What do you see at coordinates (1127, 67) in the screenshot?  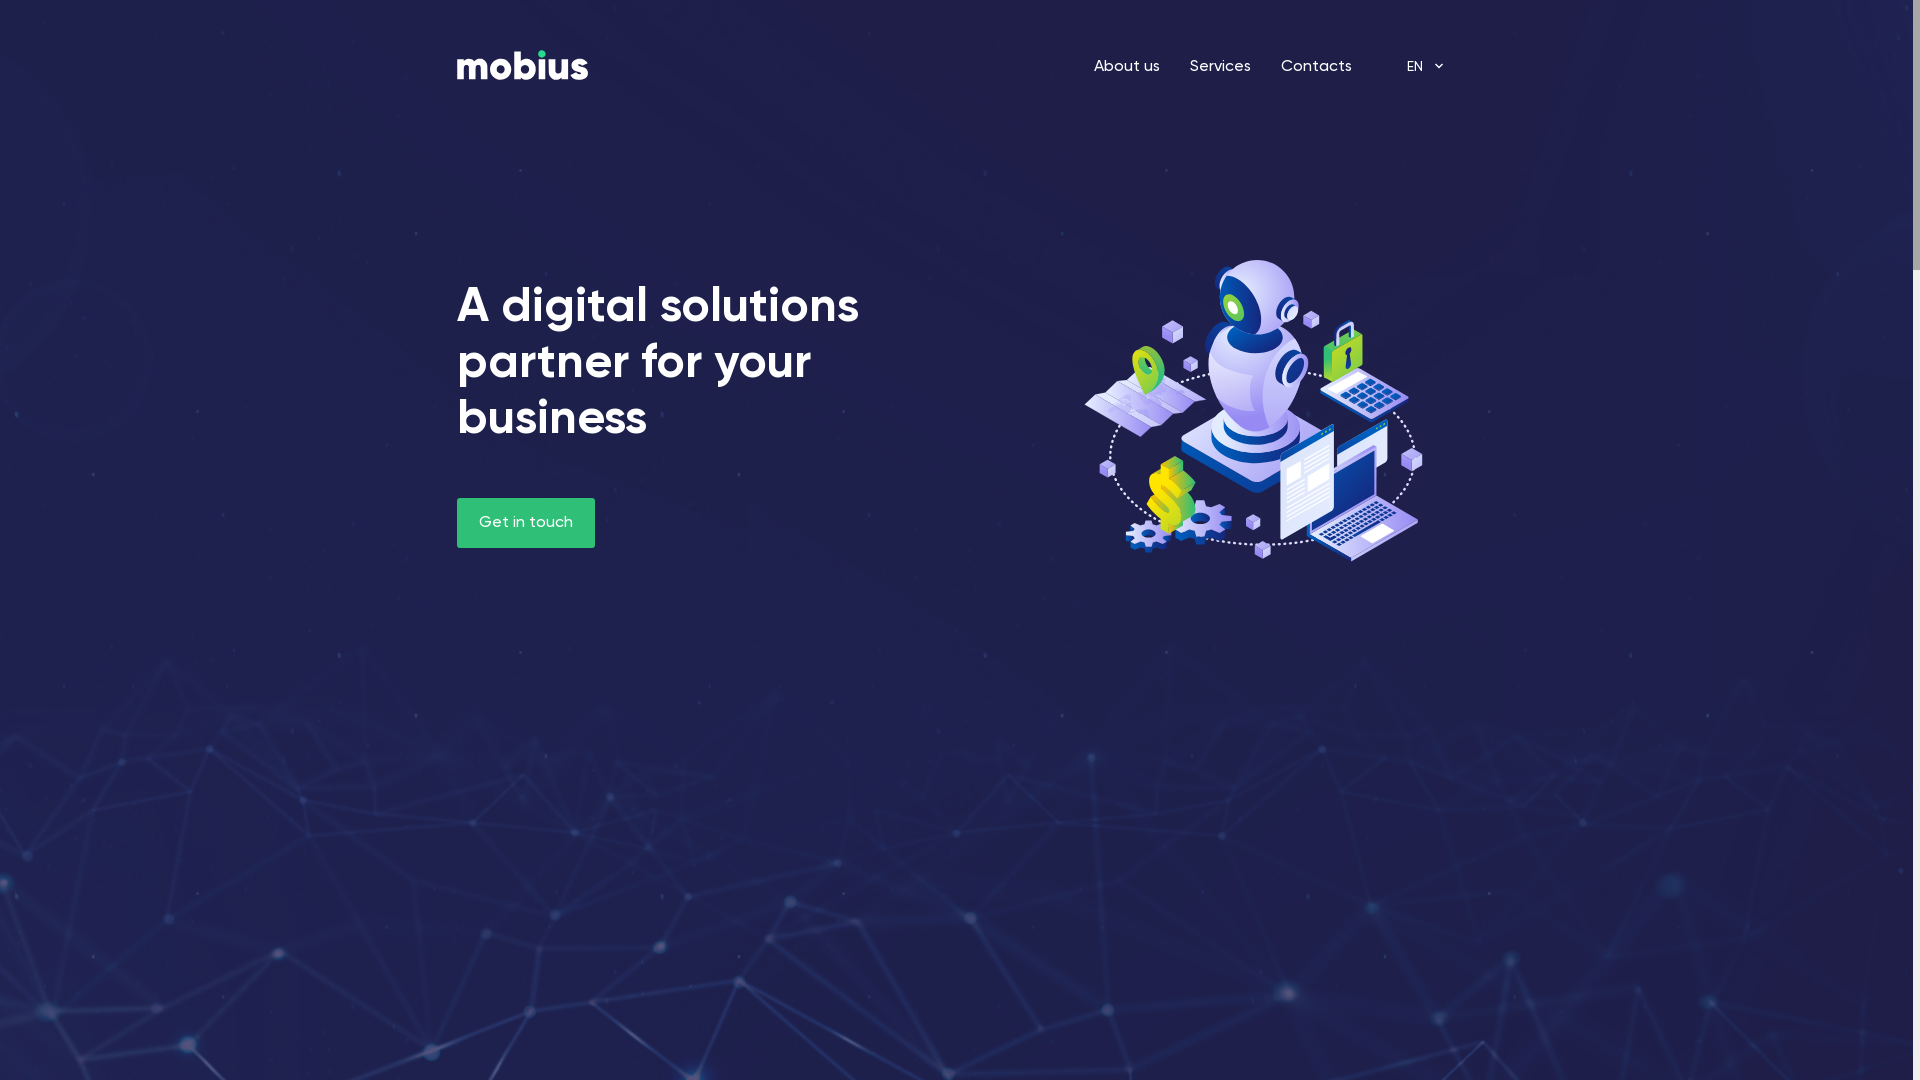 I see `About us` at bounding box center [1127, 67].